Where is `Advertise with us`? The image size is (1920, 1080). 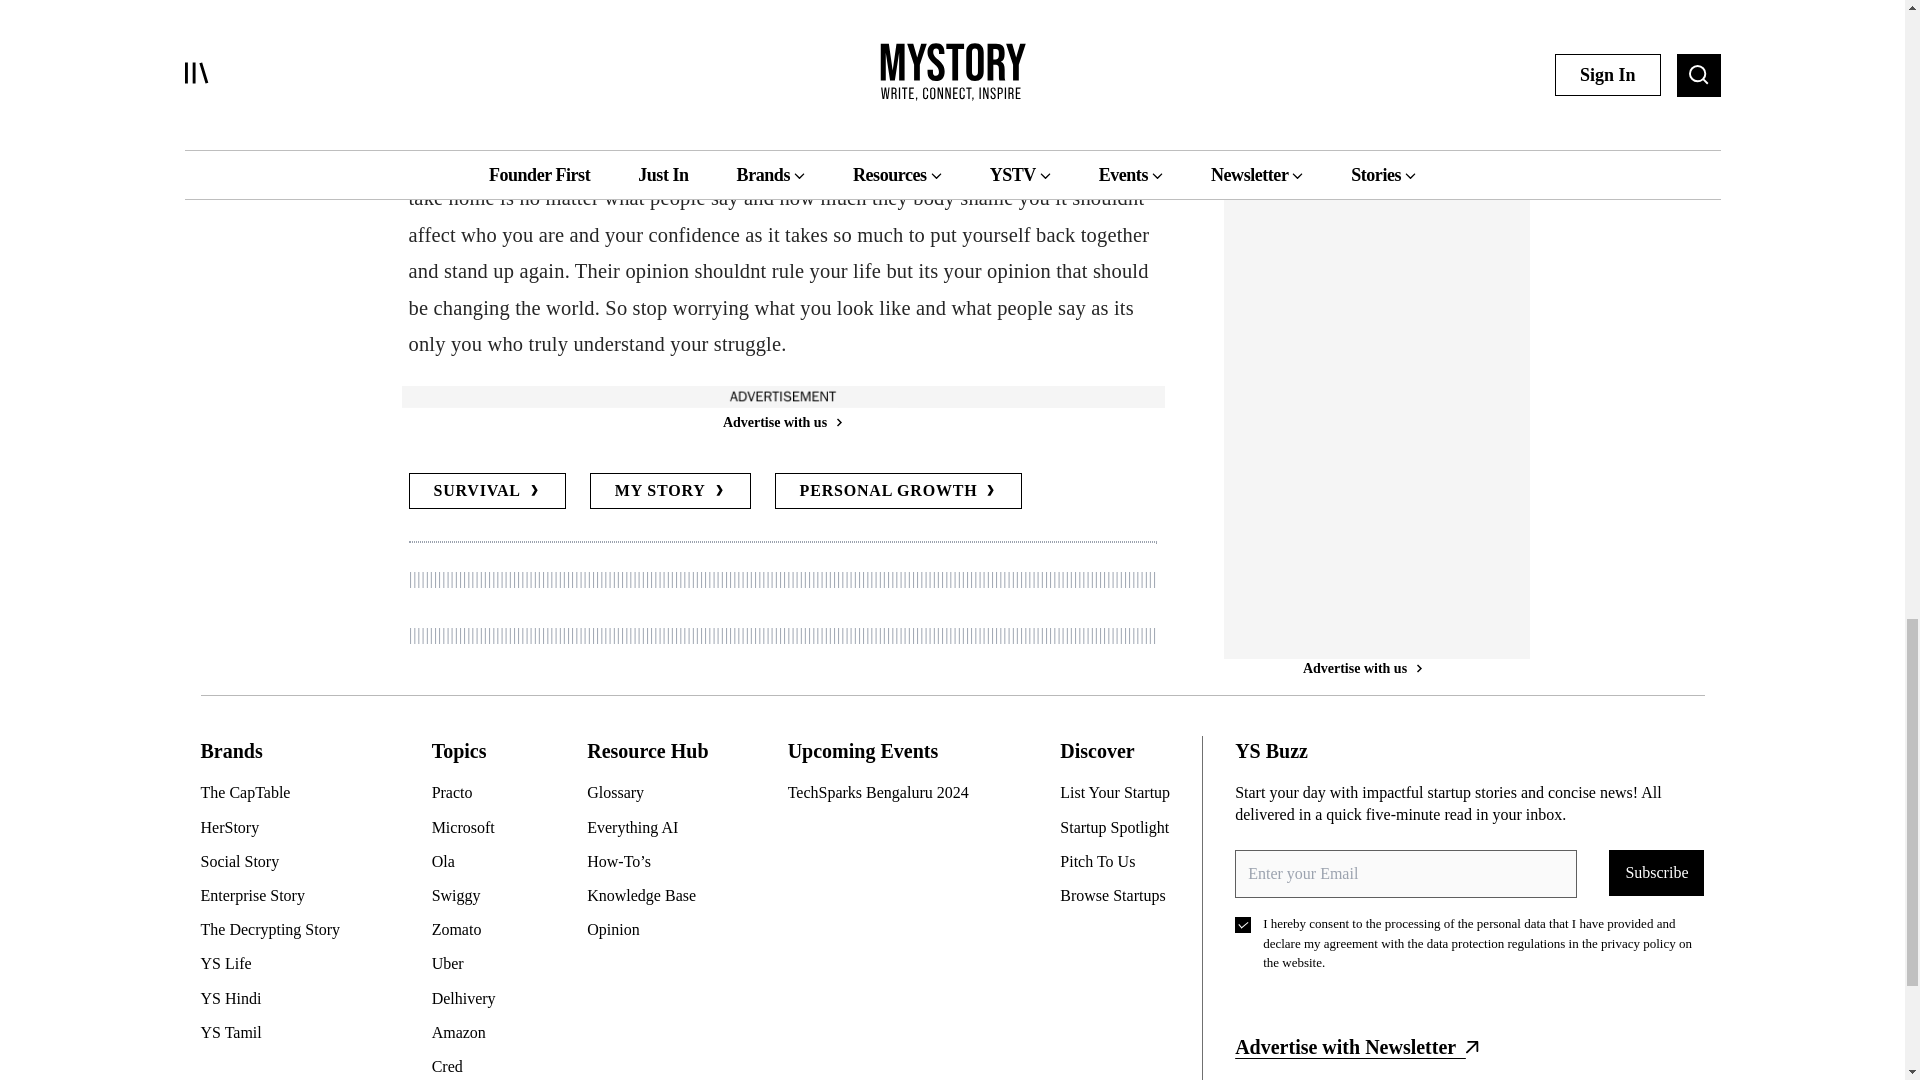
Advertise with us is located at coordinates (781, 422).